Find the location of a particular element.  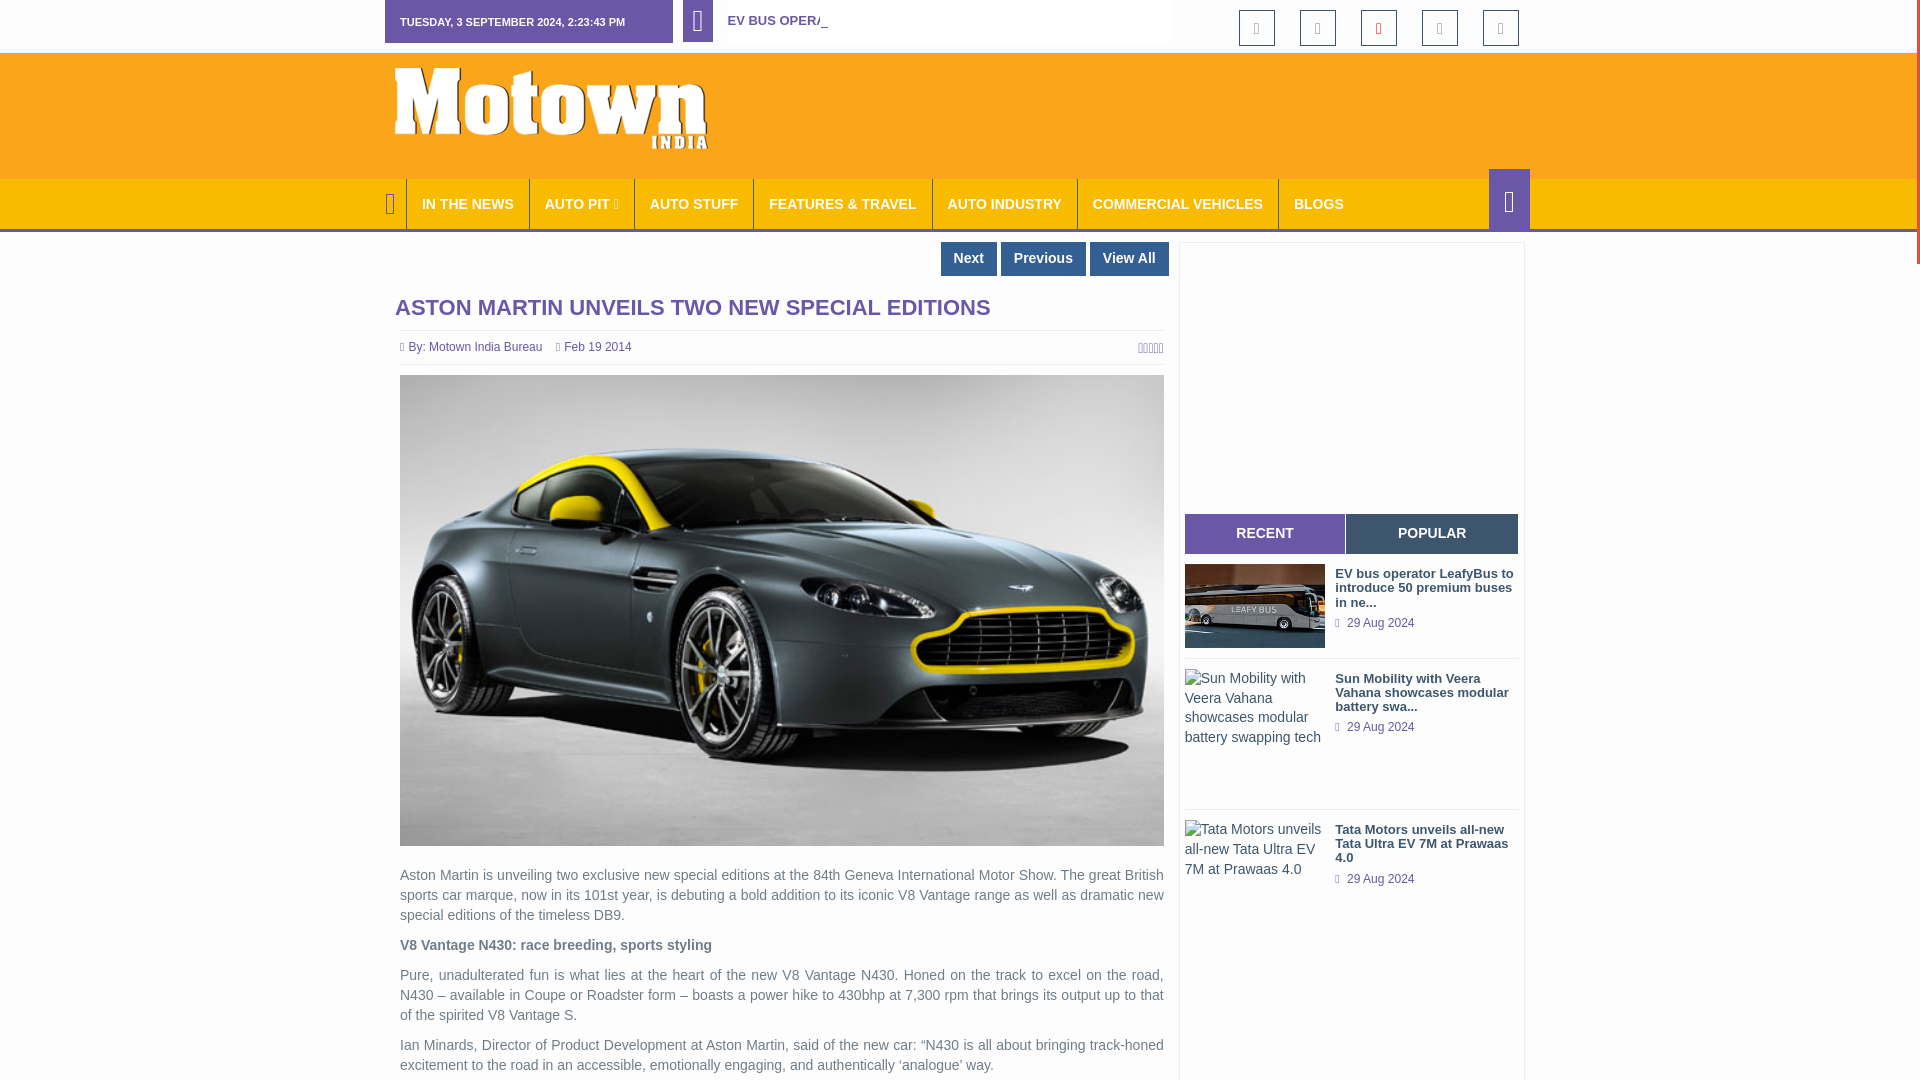

IN THE NEWS is located at coordinates (468, 204).